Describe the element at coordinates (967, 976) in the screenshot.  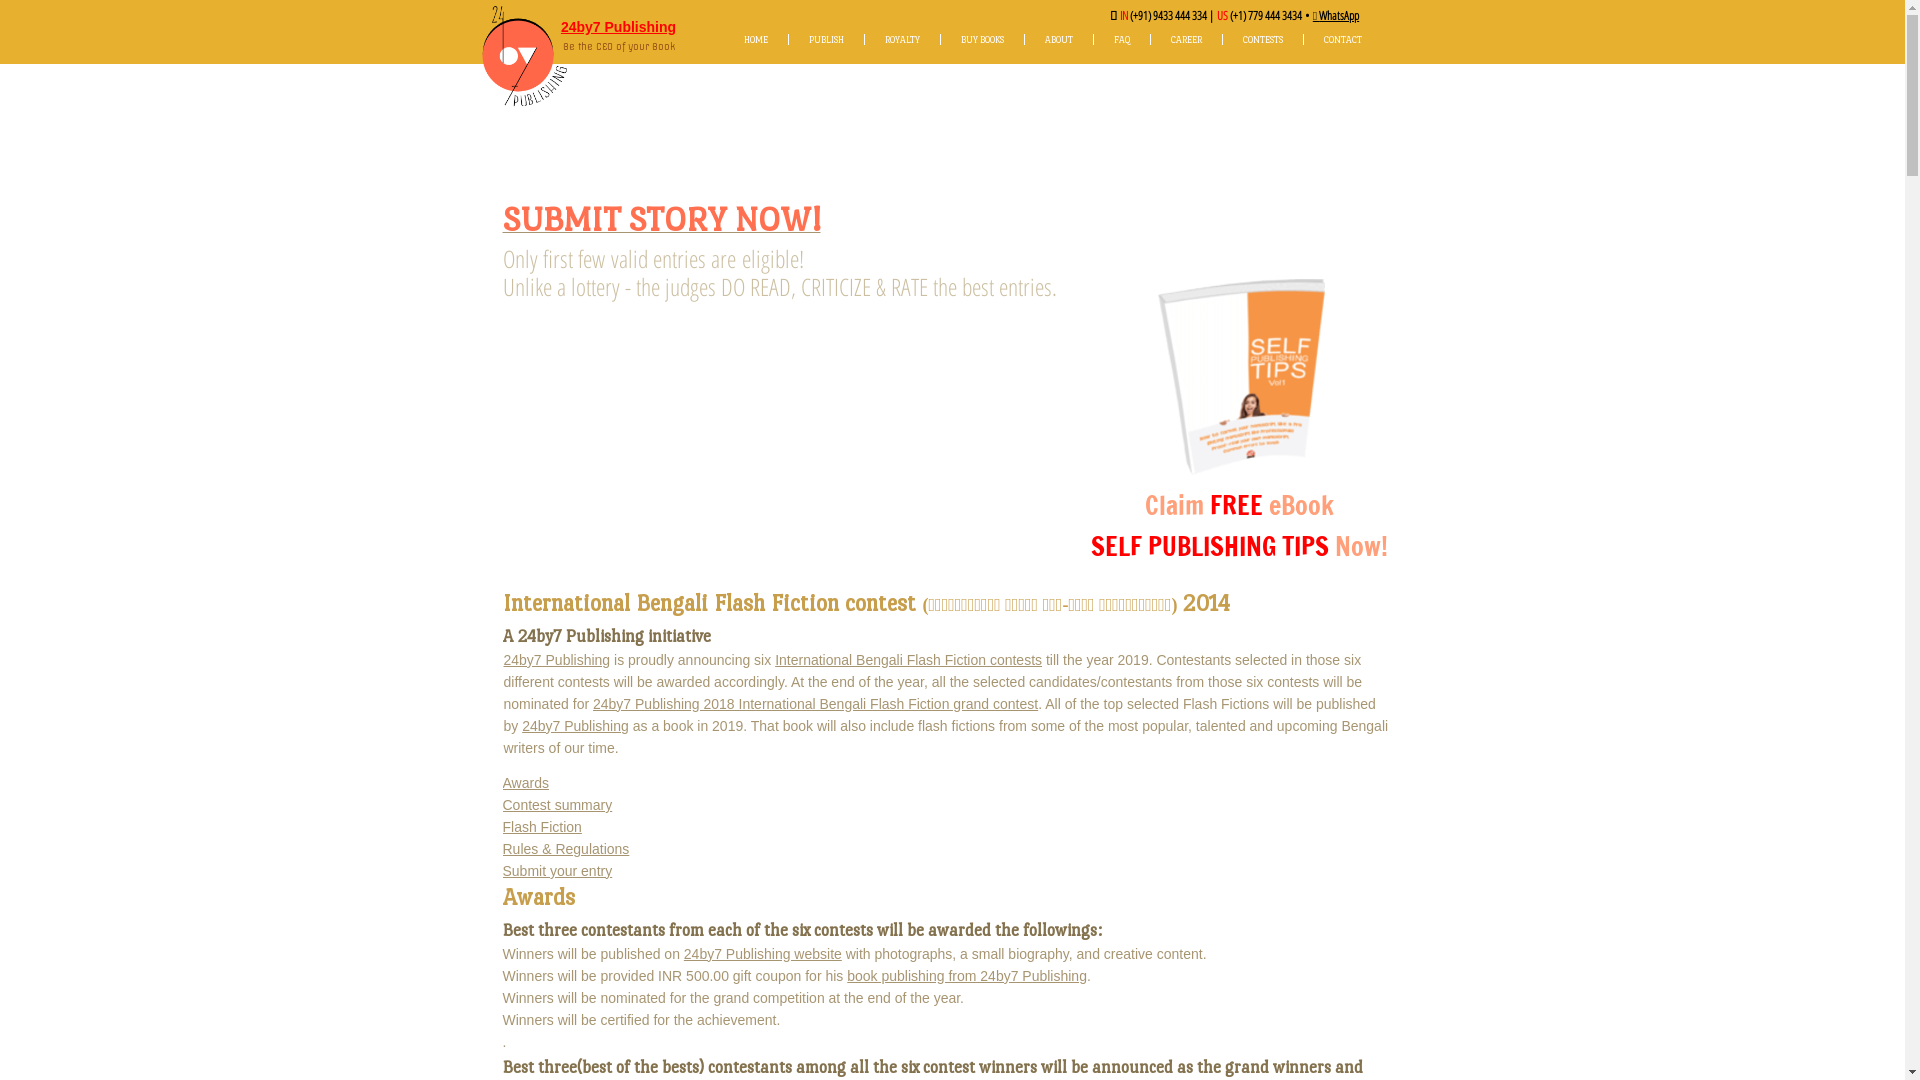
I see `book publishing from 24by7 Publishing` at that location.